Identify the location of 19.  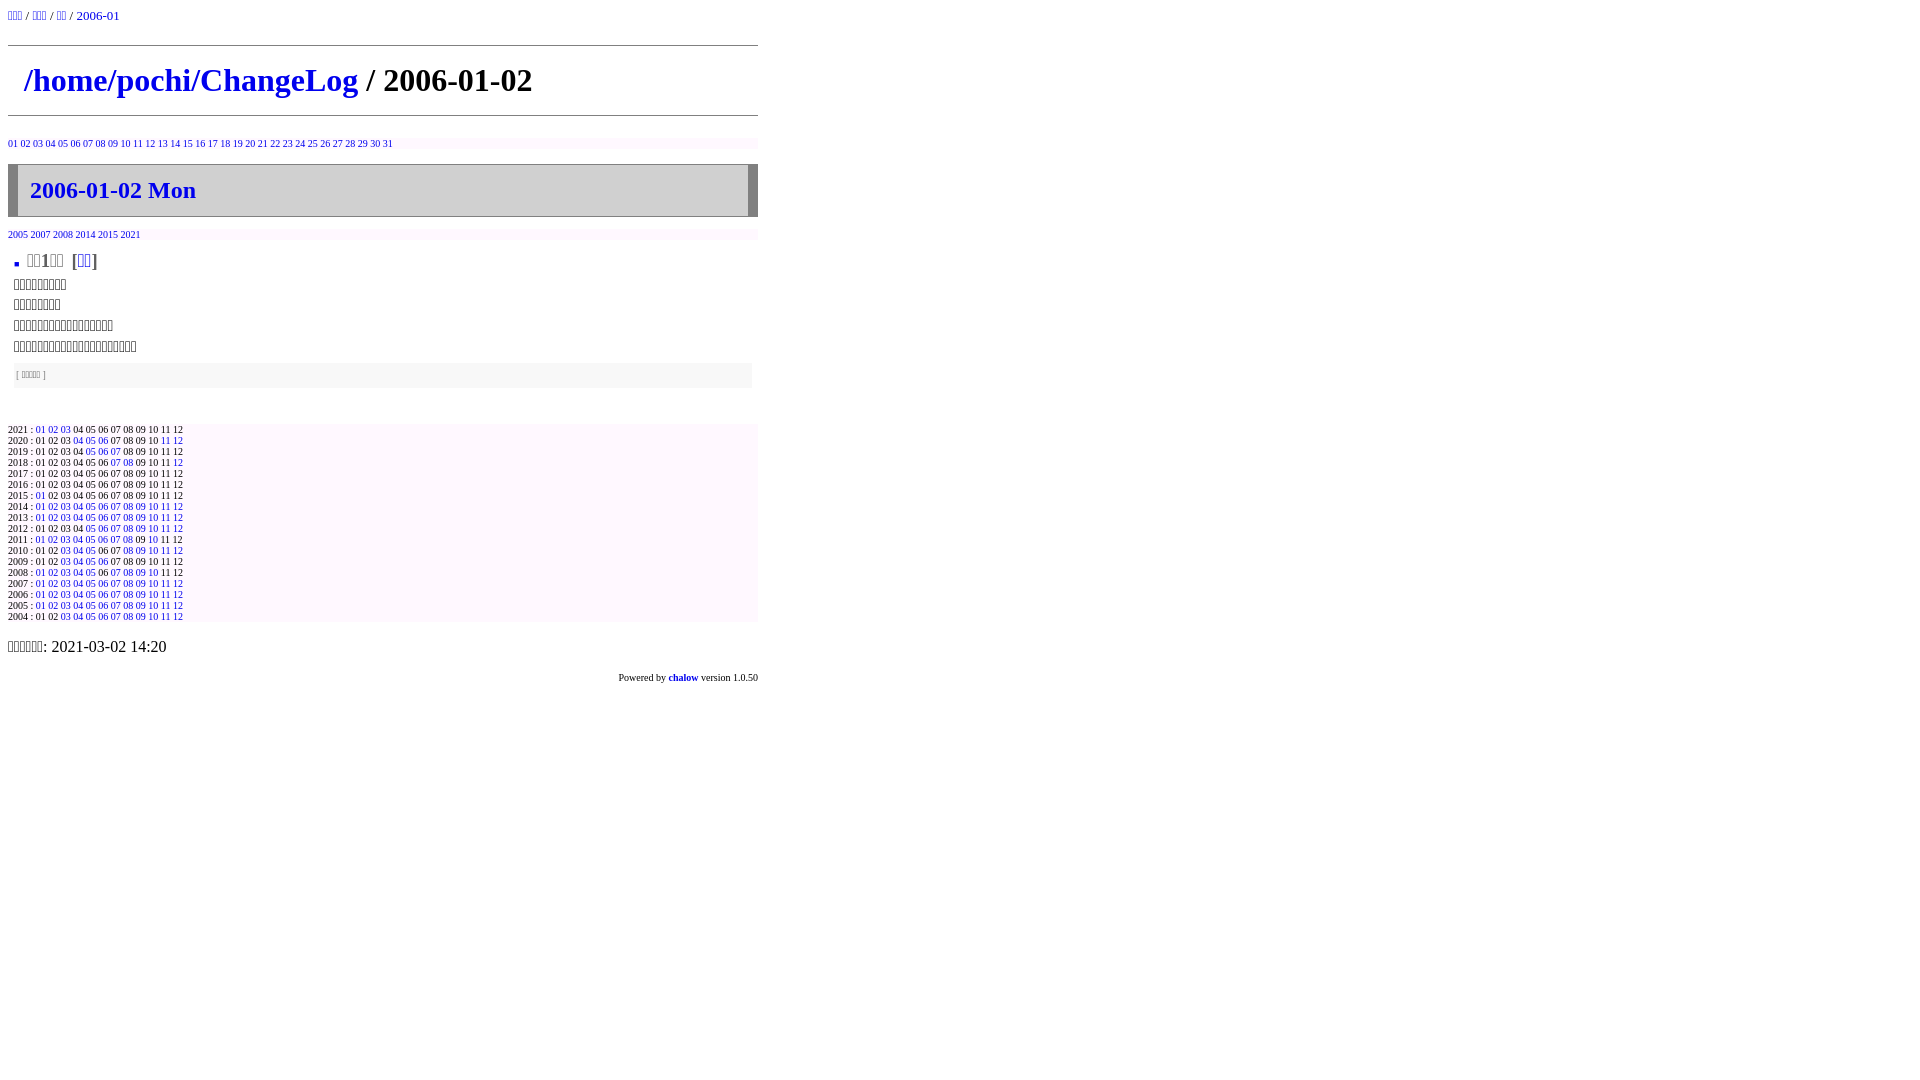
(238, 144).